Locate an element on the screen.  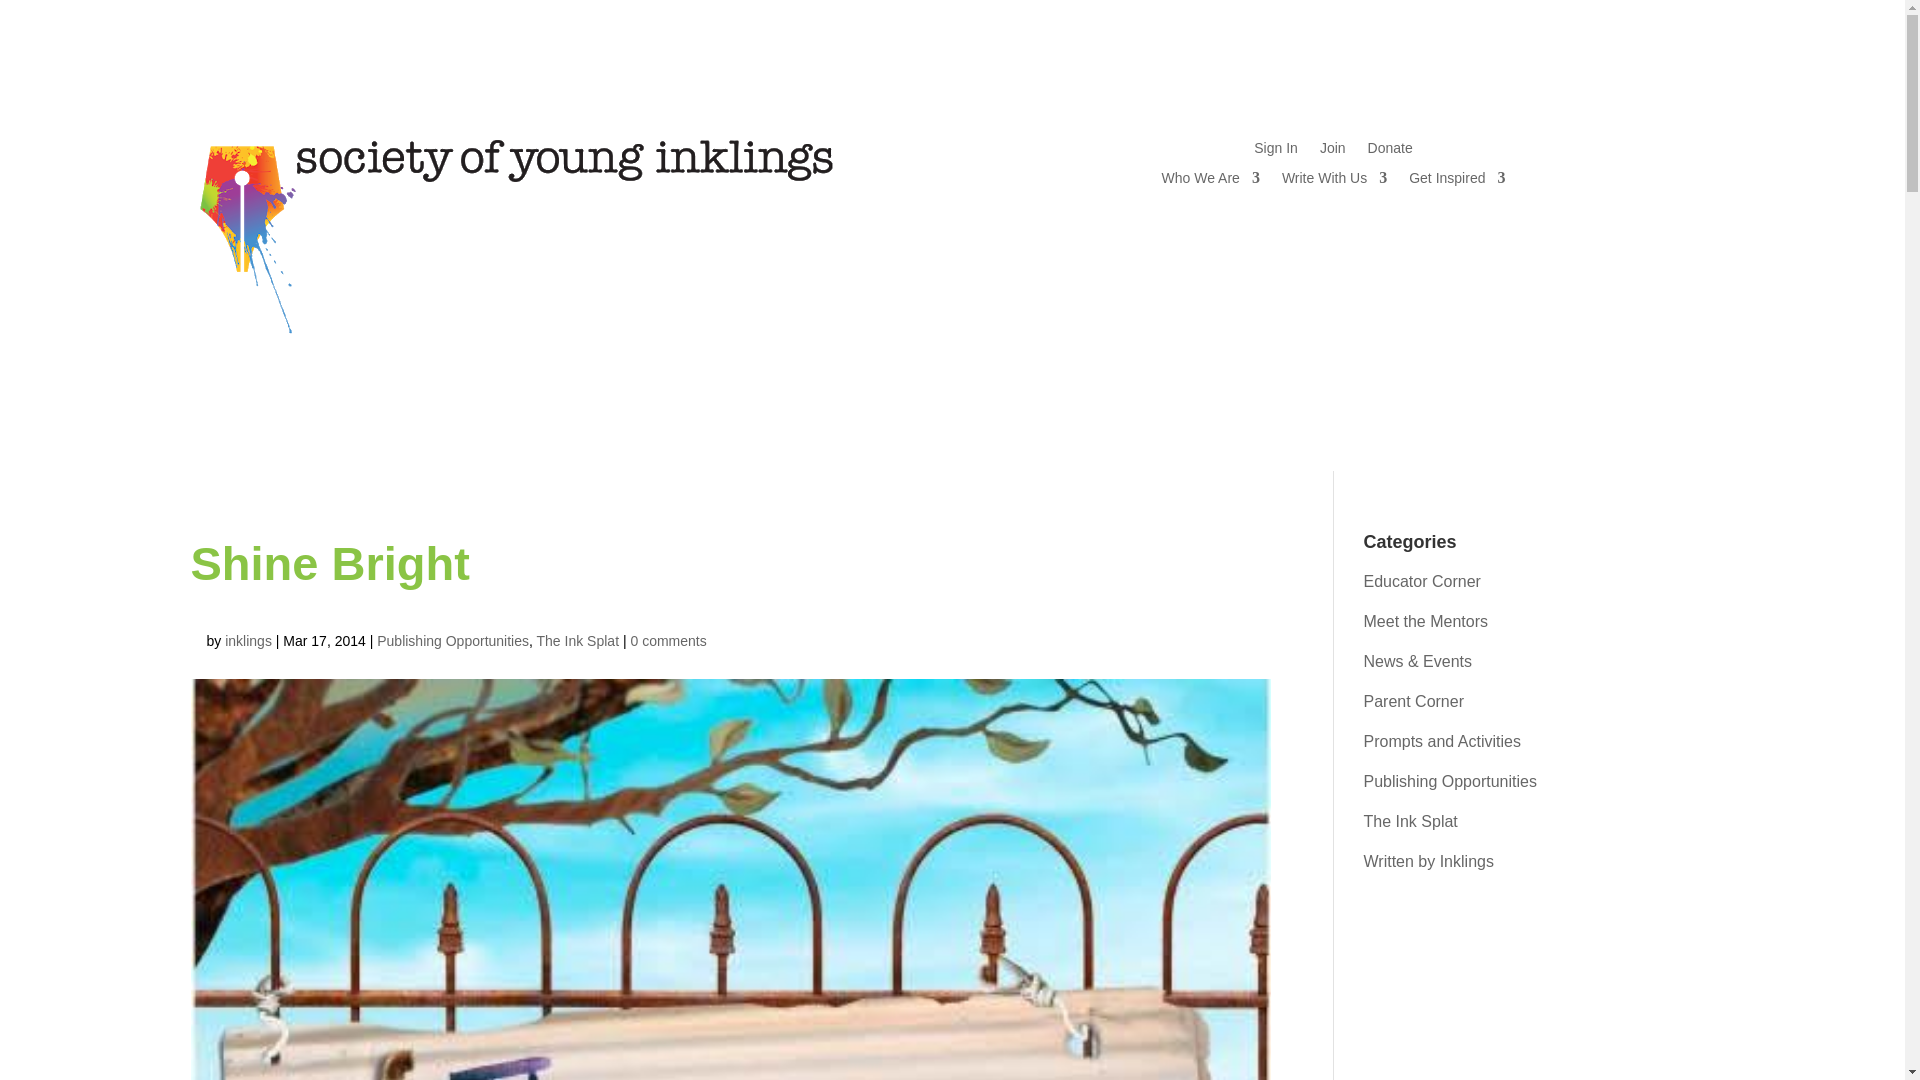
Get Inspired is located at coordinates (1457, 182).